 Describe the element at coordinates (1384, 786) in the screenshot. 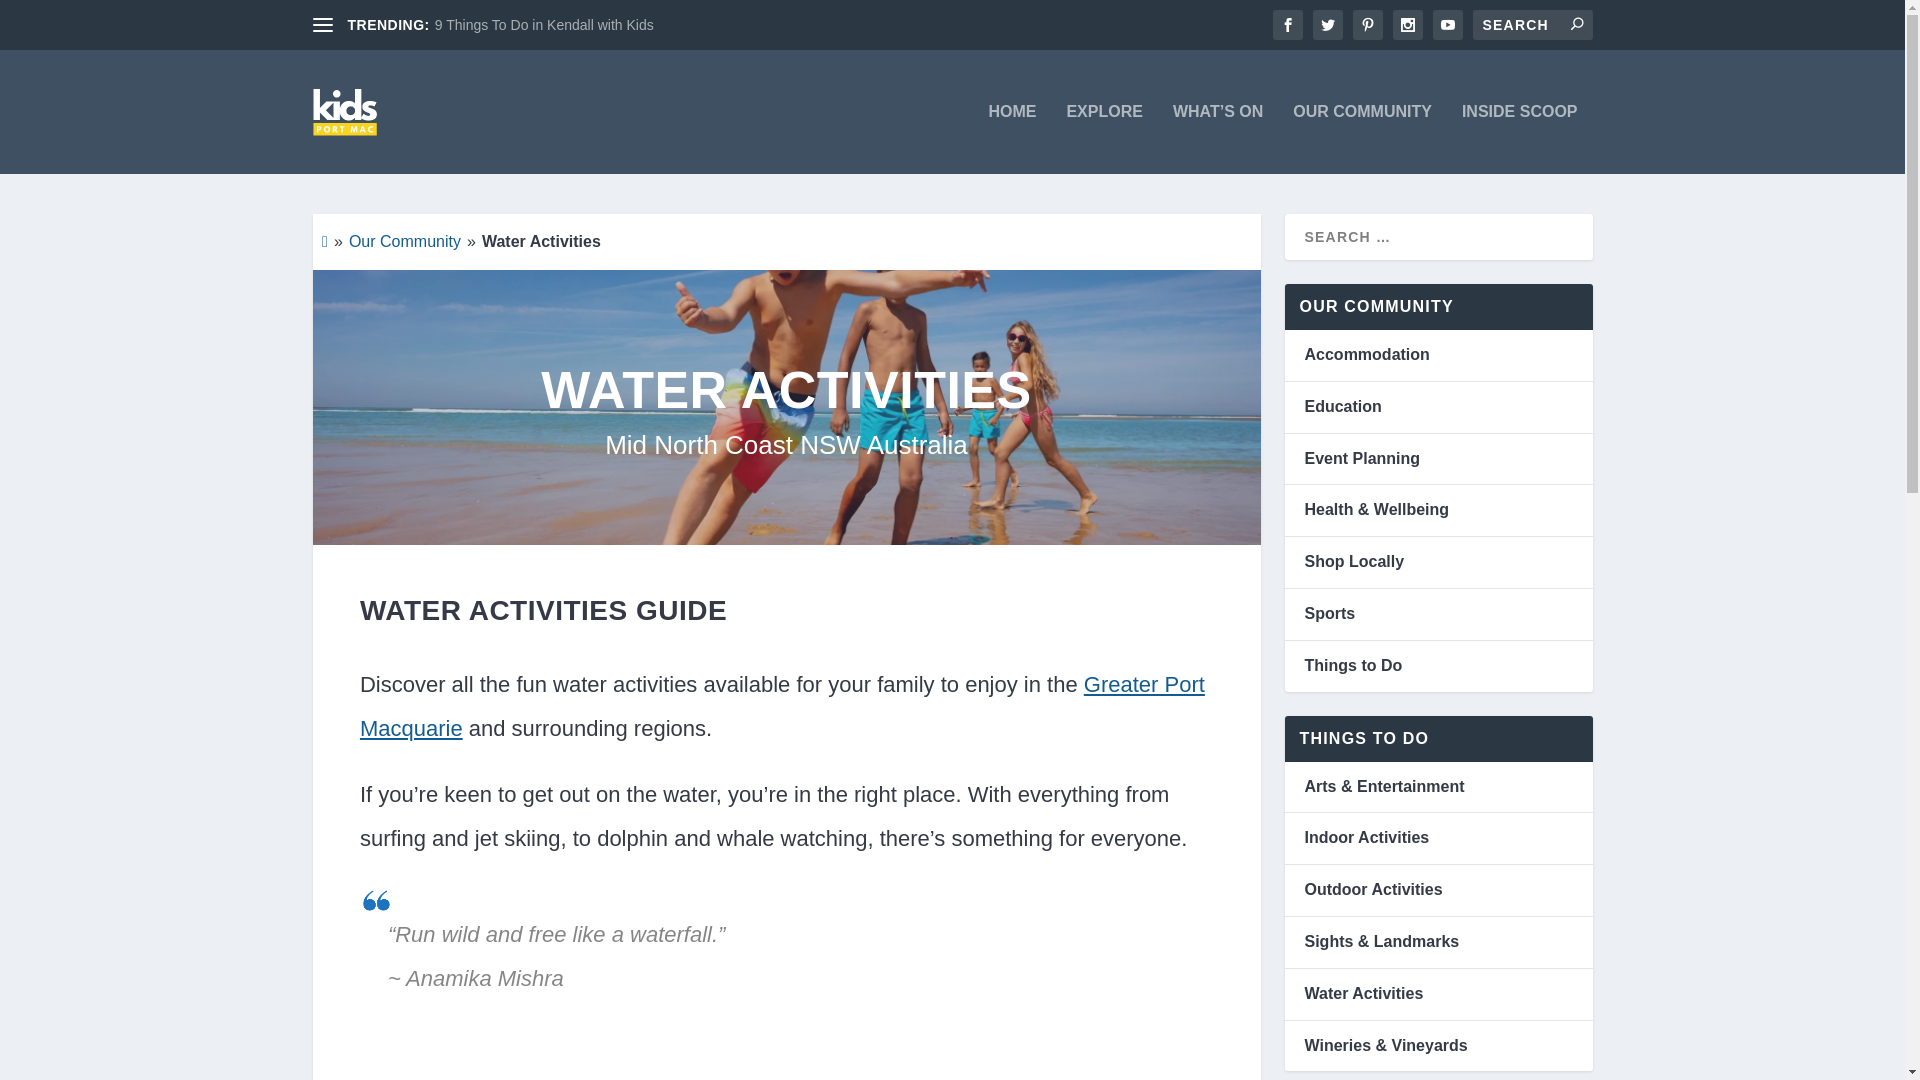

I see `Arts & Entertainment` at that location.